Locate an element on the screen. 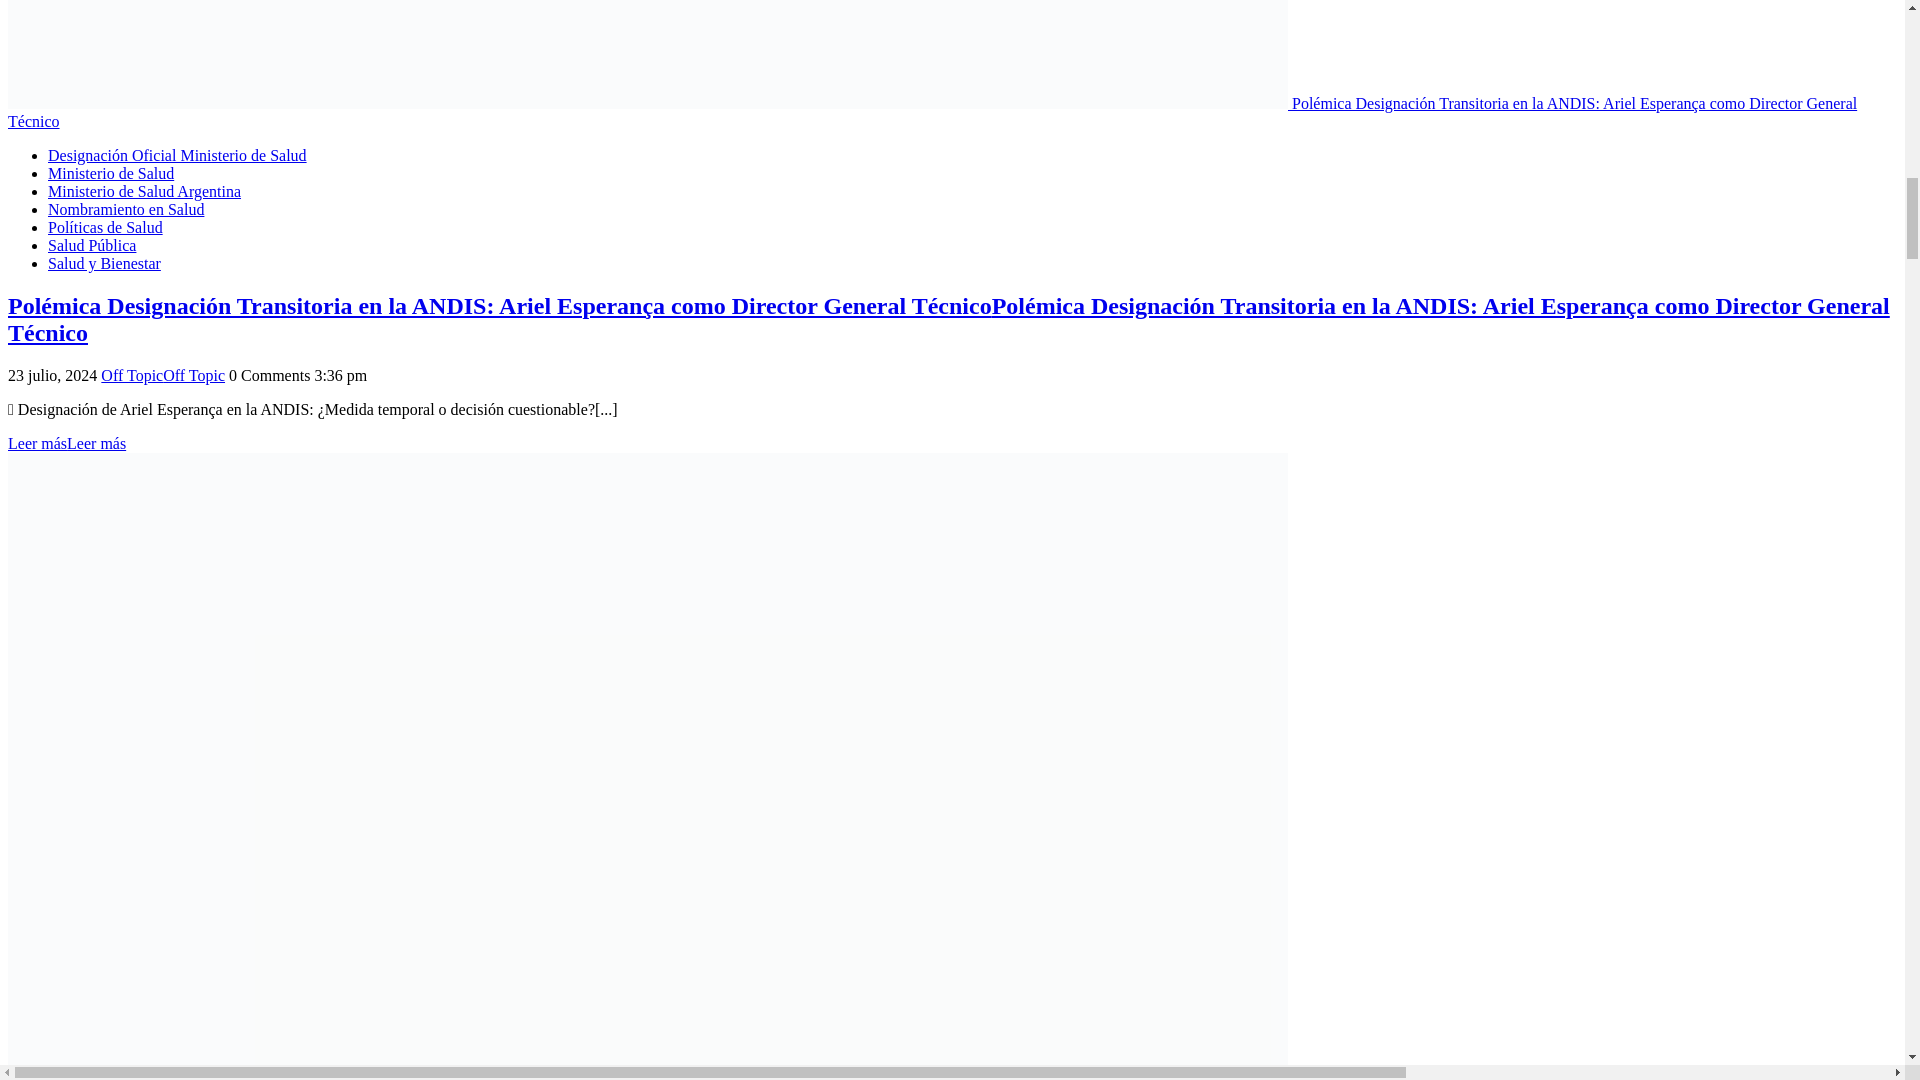  Nombramiento en Salud is located at coordinates (126, 209).